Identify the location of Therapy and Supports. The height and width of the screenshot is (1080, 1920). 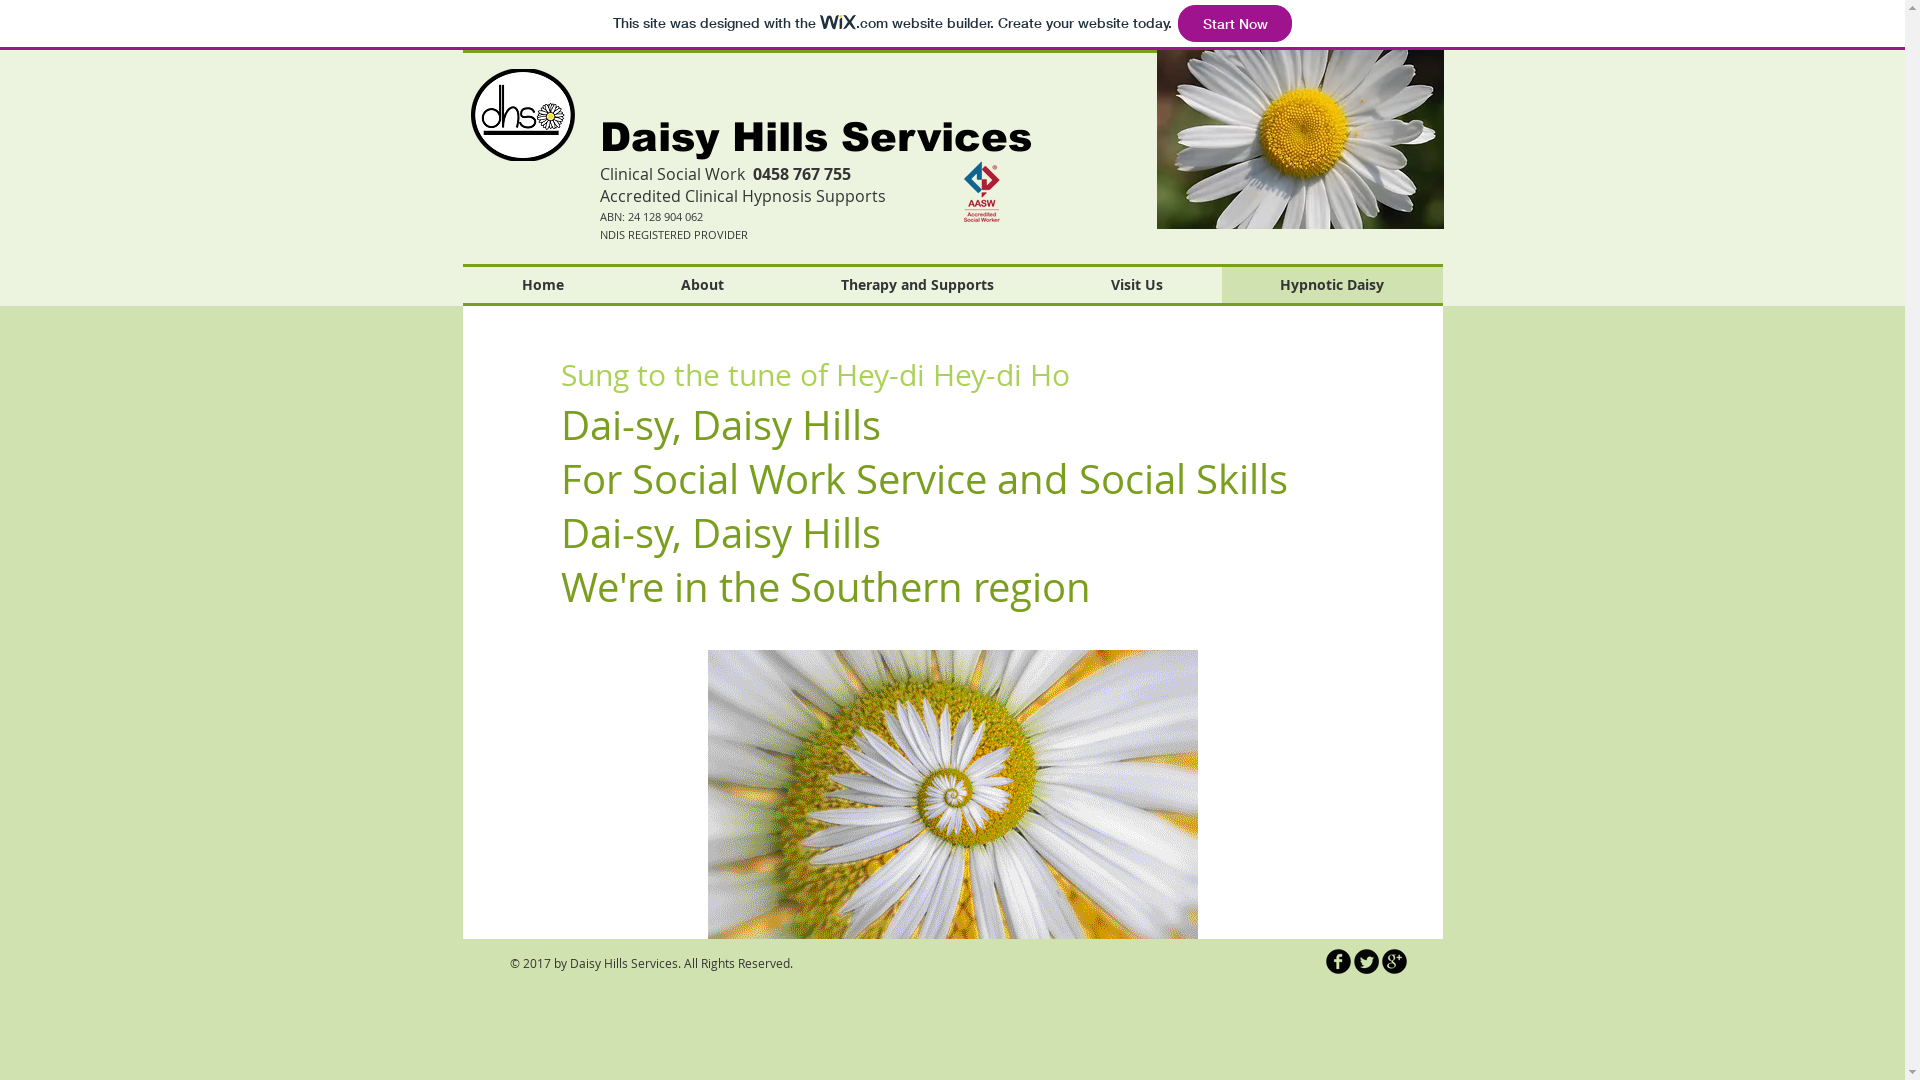
(917, 285).